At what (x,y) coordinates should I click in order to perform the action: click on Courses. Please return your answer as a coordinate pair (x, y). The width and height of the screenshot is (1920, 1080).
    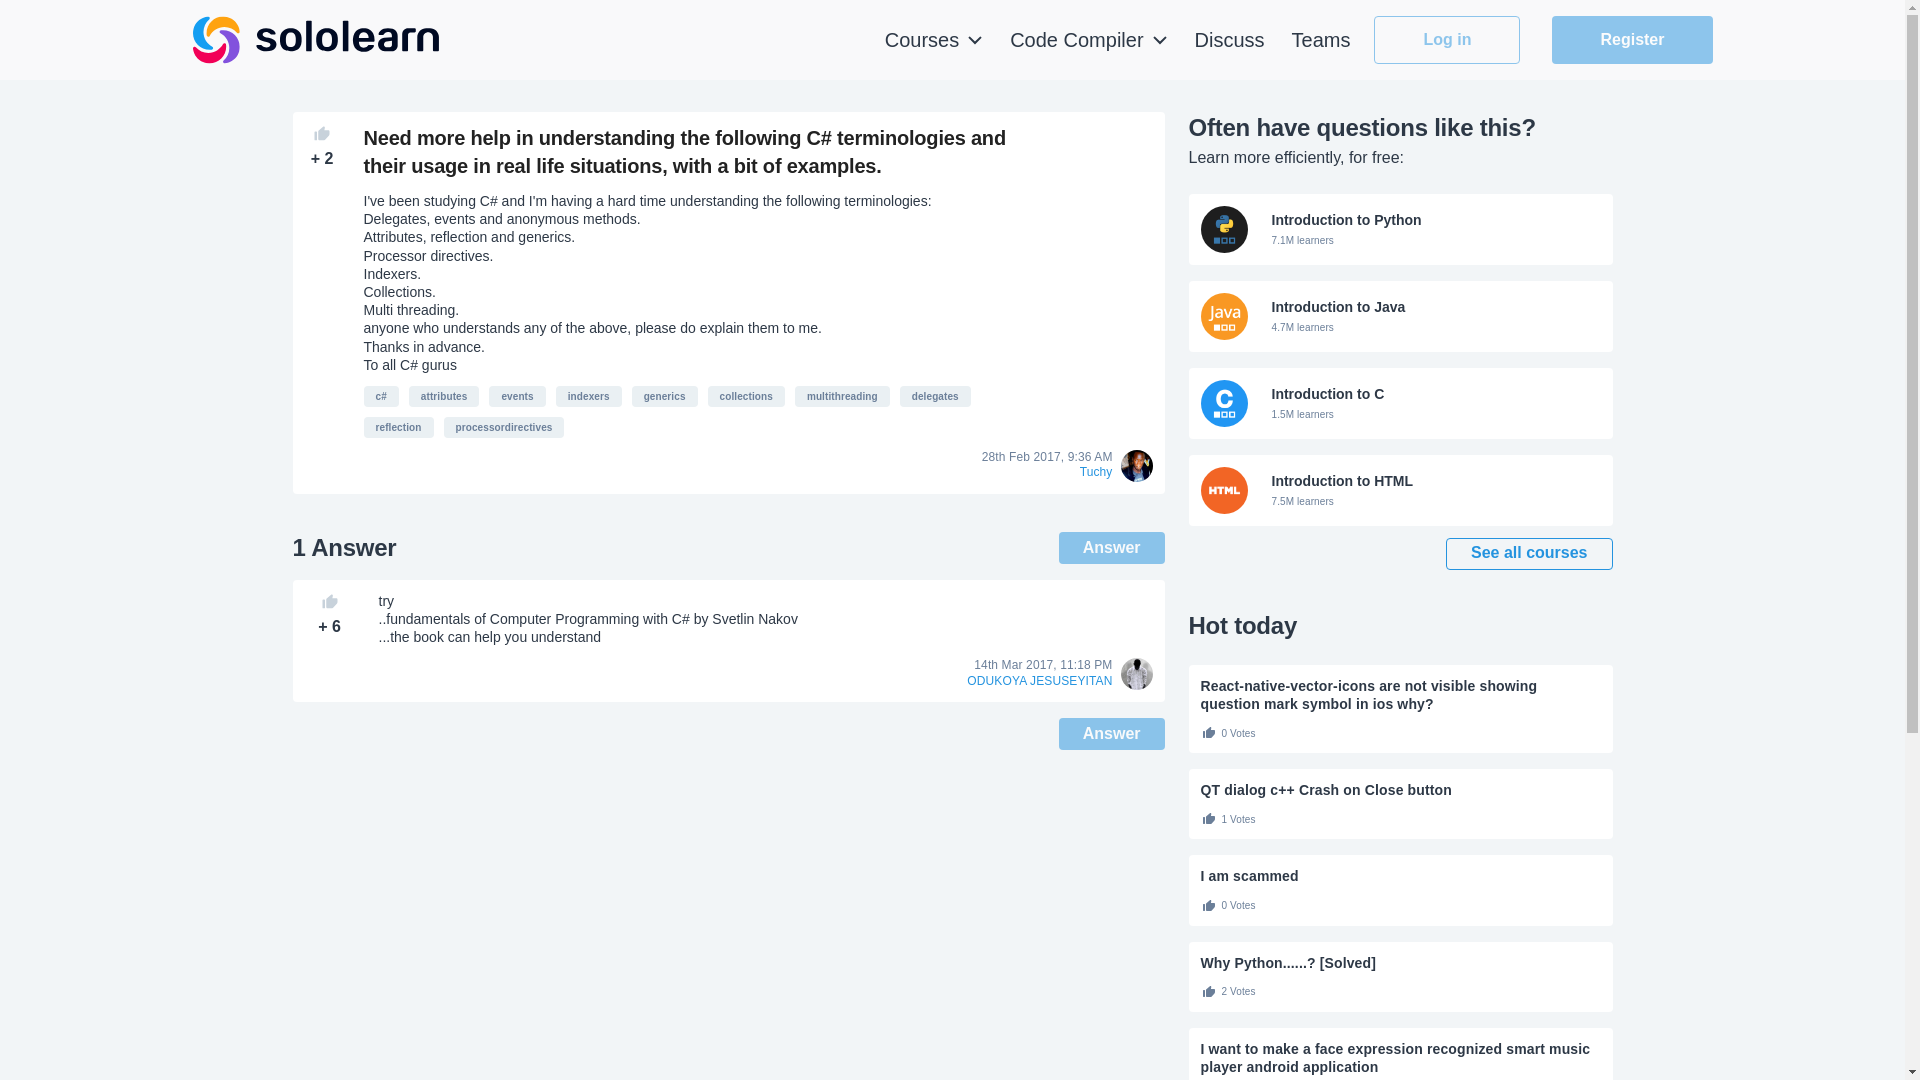
    Looking at the image, I should click on (1400, 316).